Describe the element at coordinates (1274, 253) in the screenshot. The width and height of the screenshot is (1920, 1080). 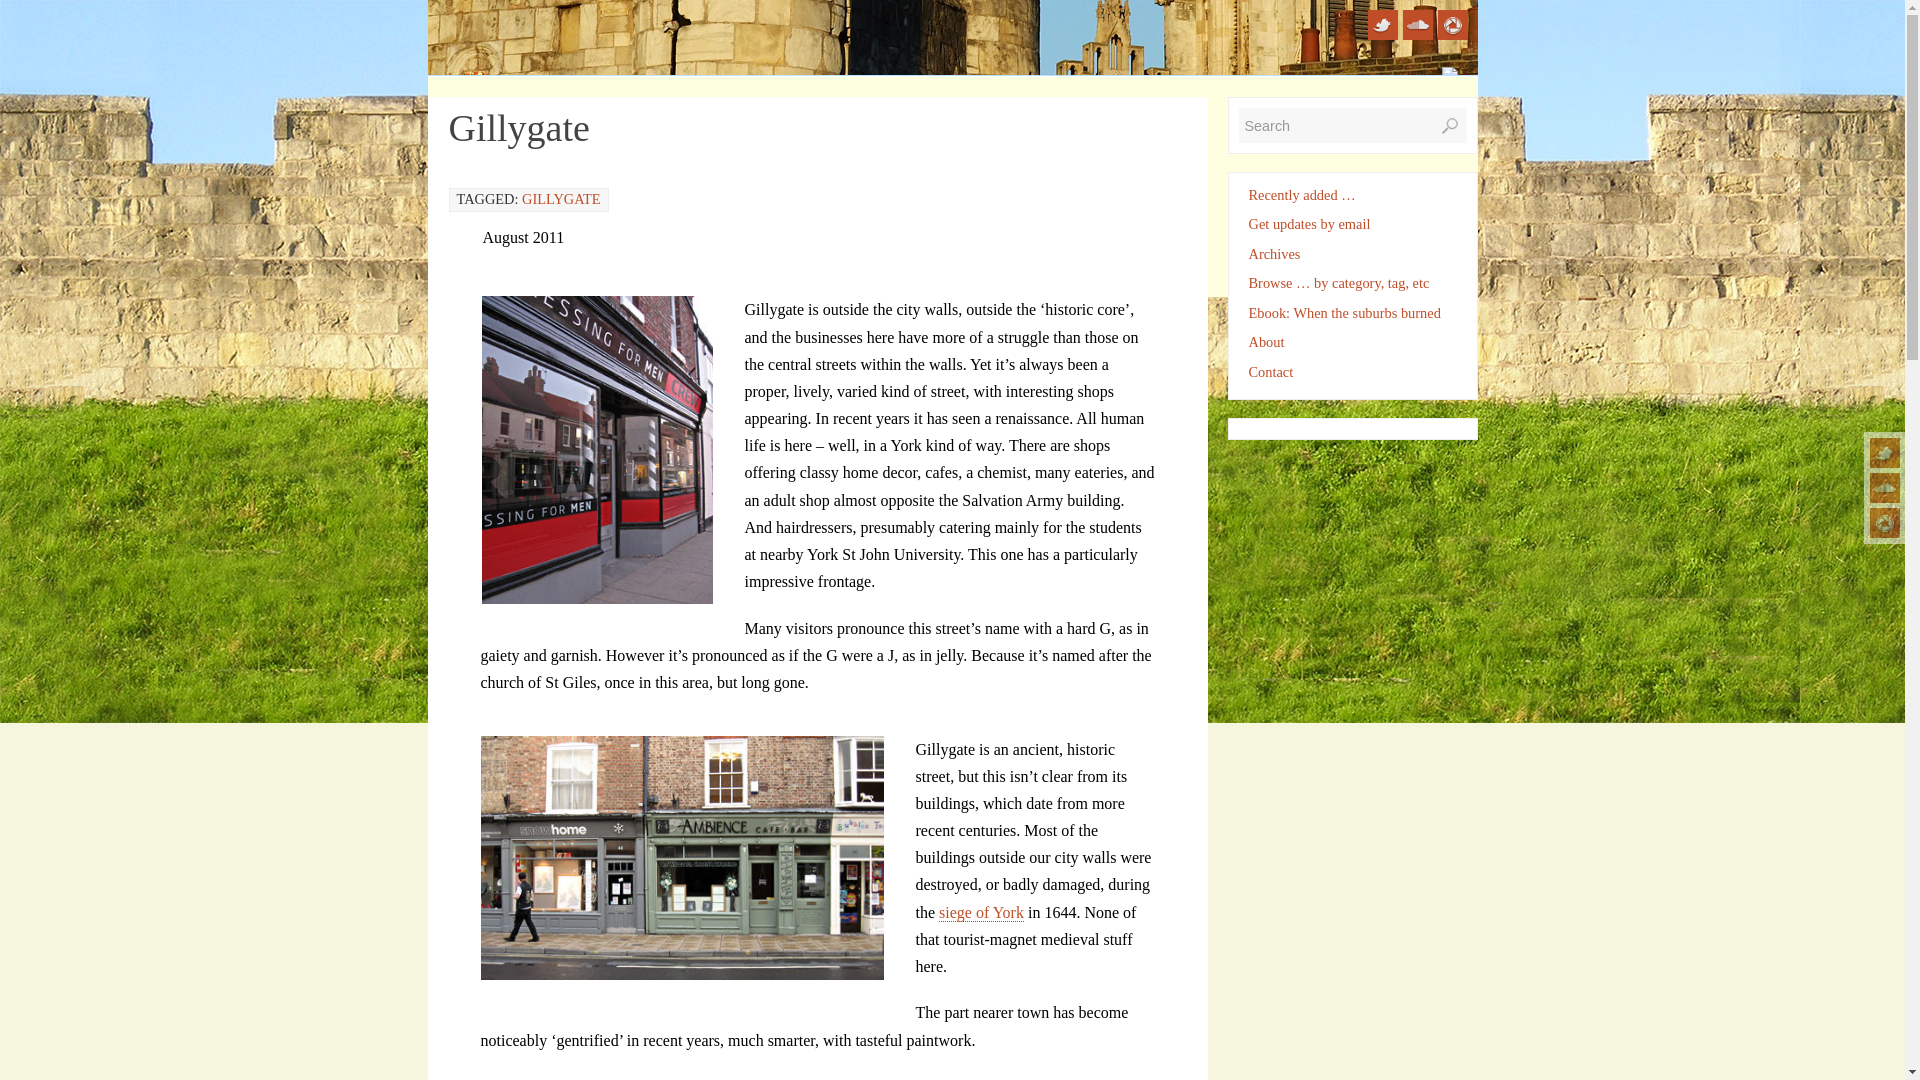
I see `Archives` at that location.